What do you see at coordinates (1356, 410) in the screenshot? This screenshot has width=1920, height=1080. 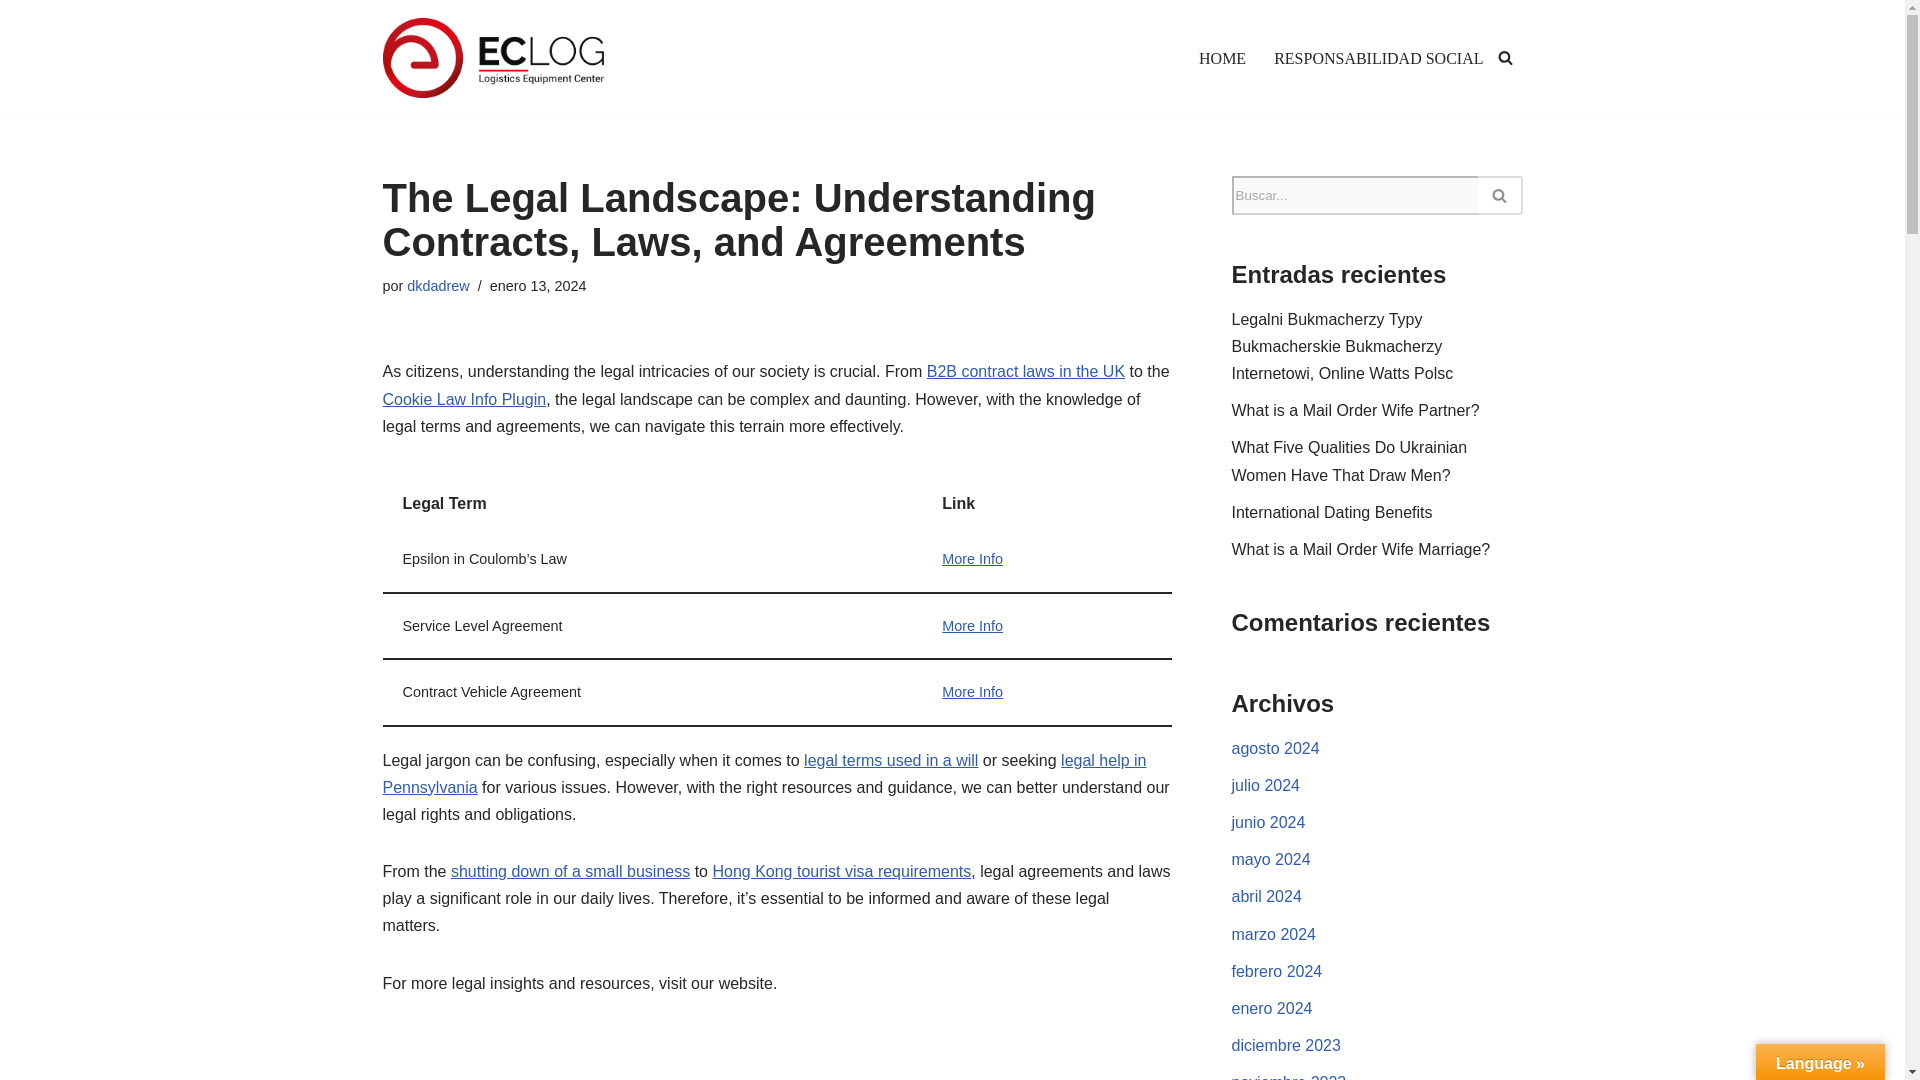 I see `What is a Mail Order Wife Partner?` at bounding box center [1356, 410].